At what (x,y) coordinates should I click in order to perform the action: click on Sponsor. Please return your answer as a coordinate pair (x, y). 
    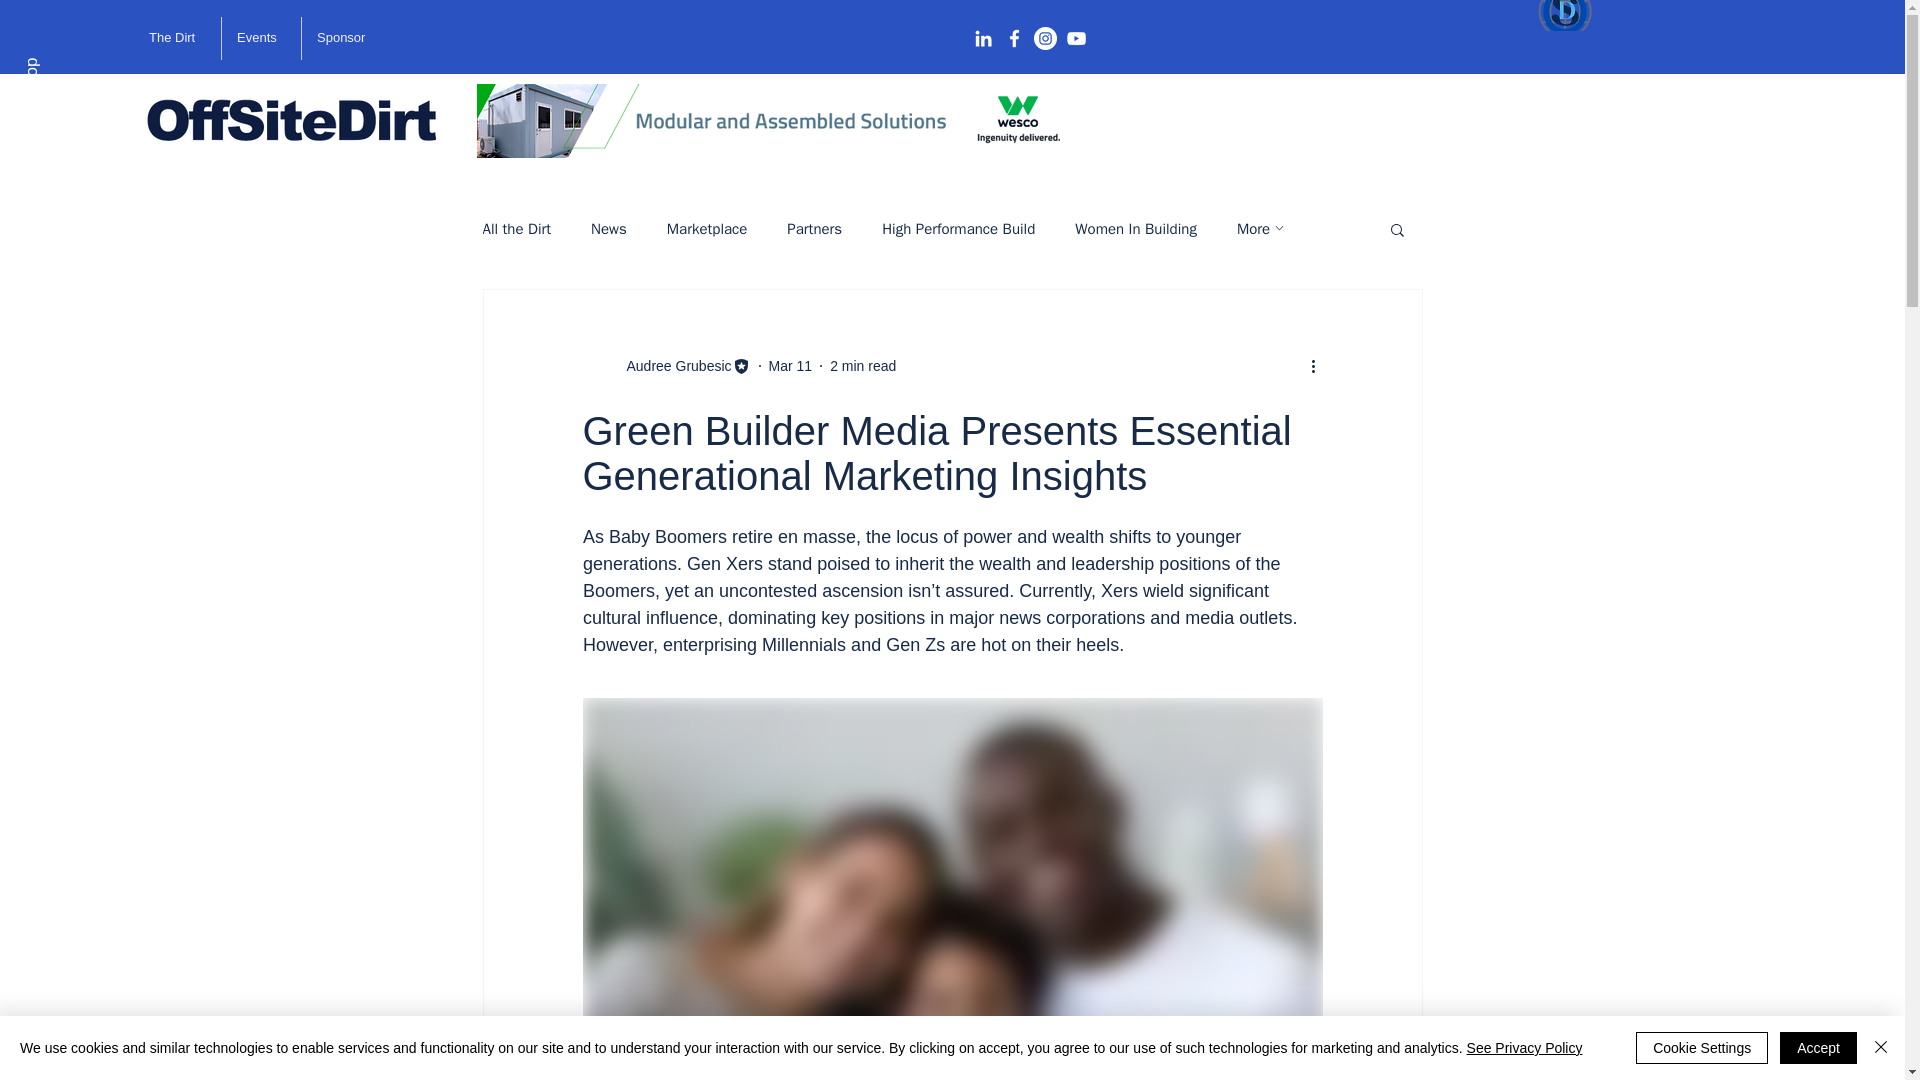
    Looking at the image, I should click on (346, 38).